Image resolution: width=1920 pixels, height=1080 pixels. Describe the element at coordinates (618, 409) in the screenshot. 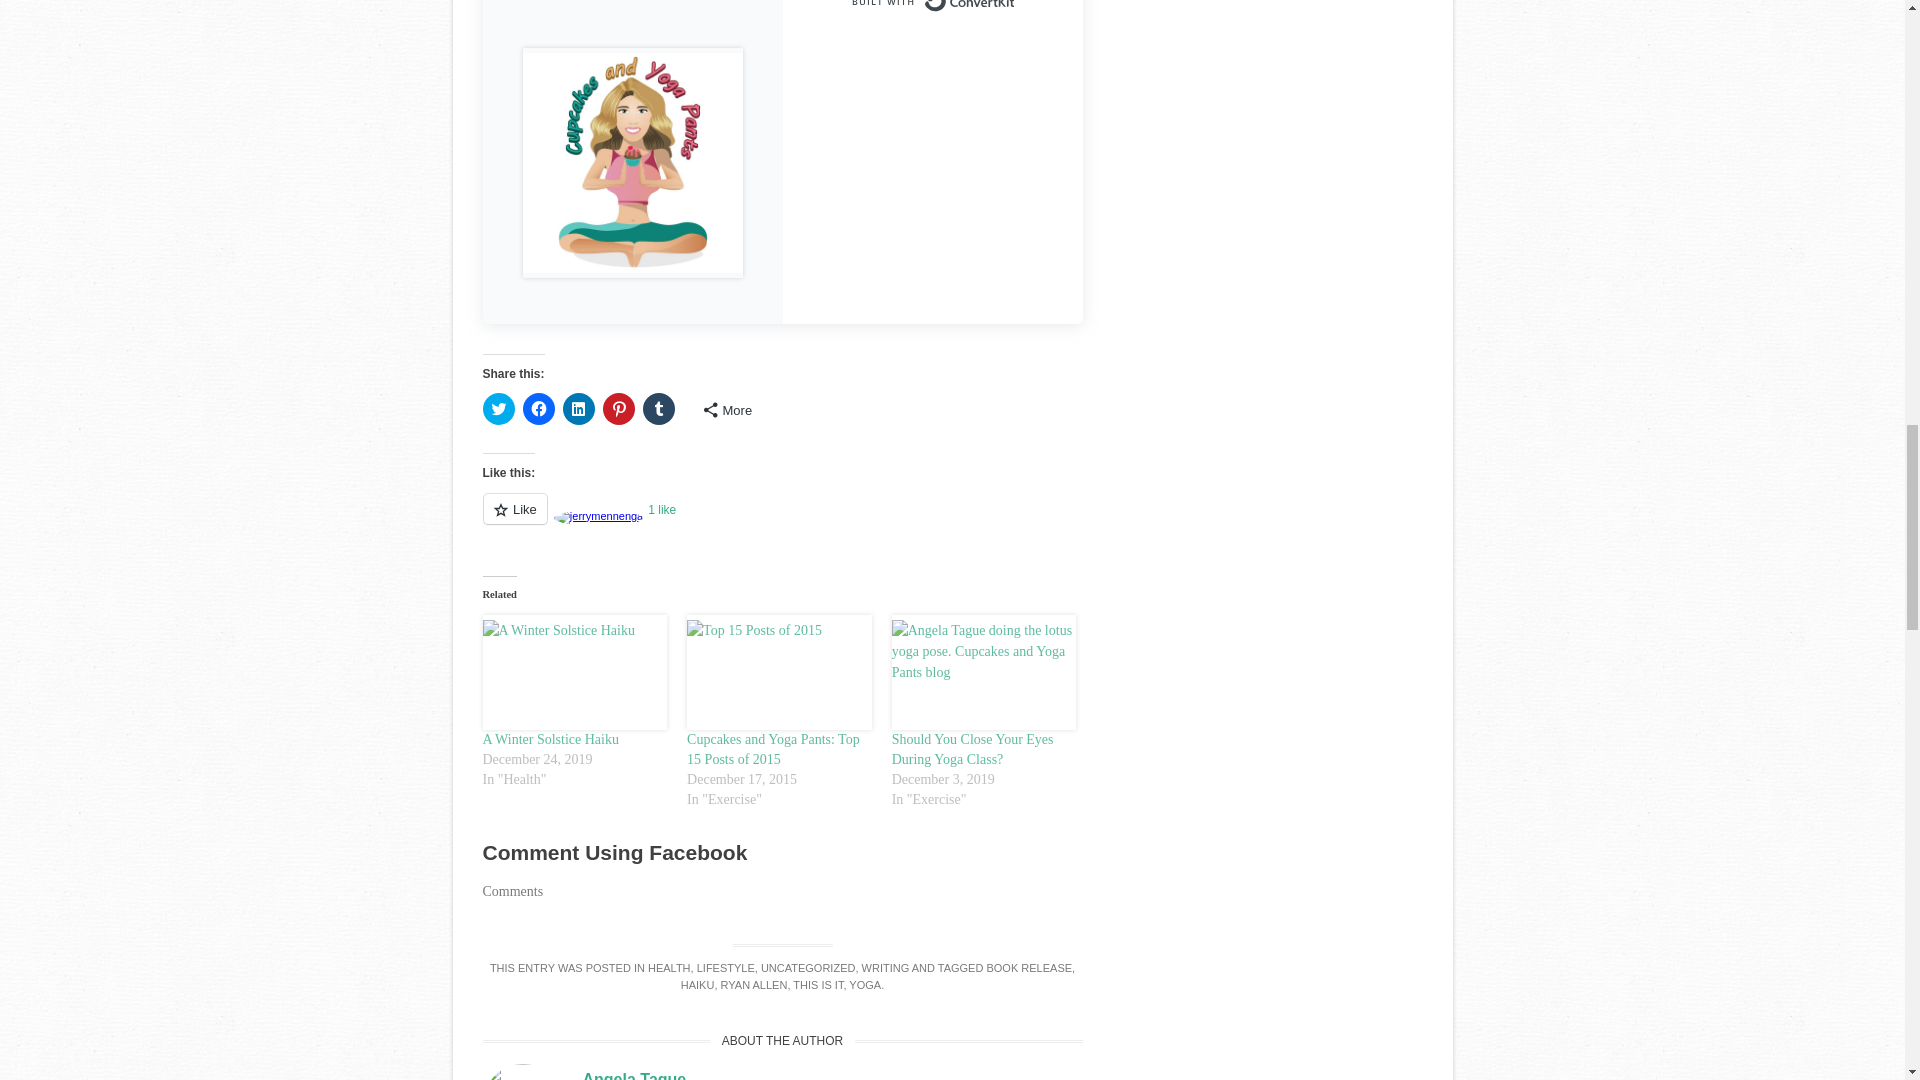

I see `Click to share on Pinterest` at that location.